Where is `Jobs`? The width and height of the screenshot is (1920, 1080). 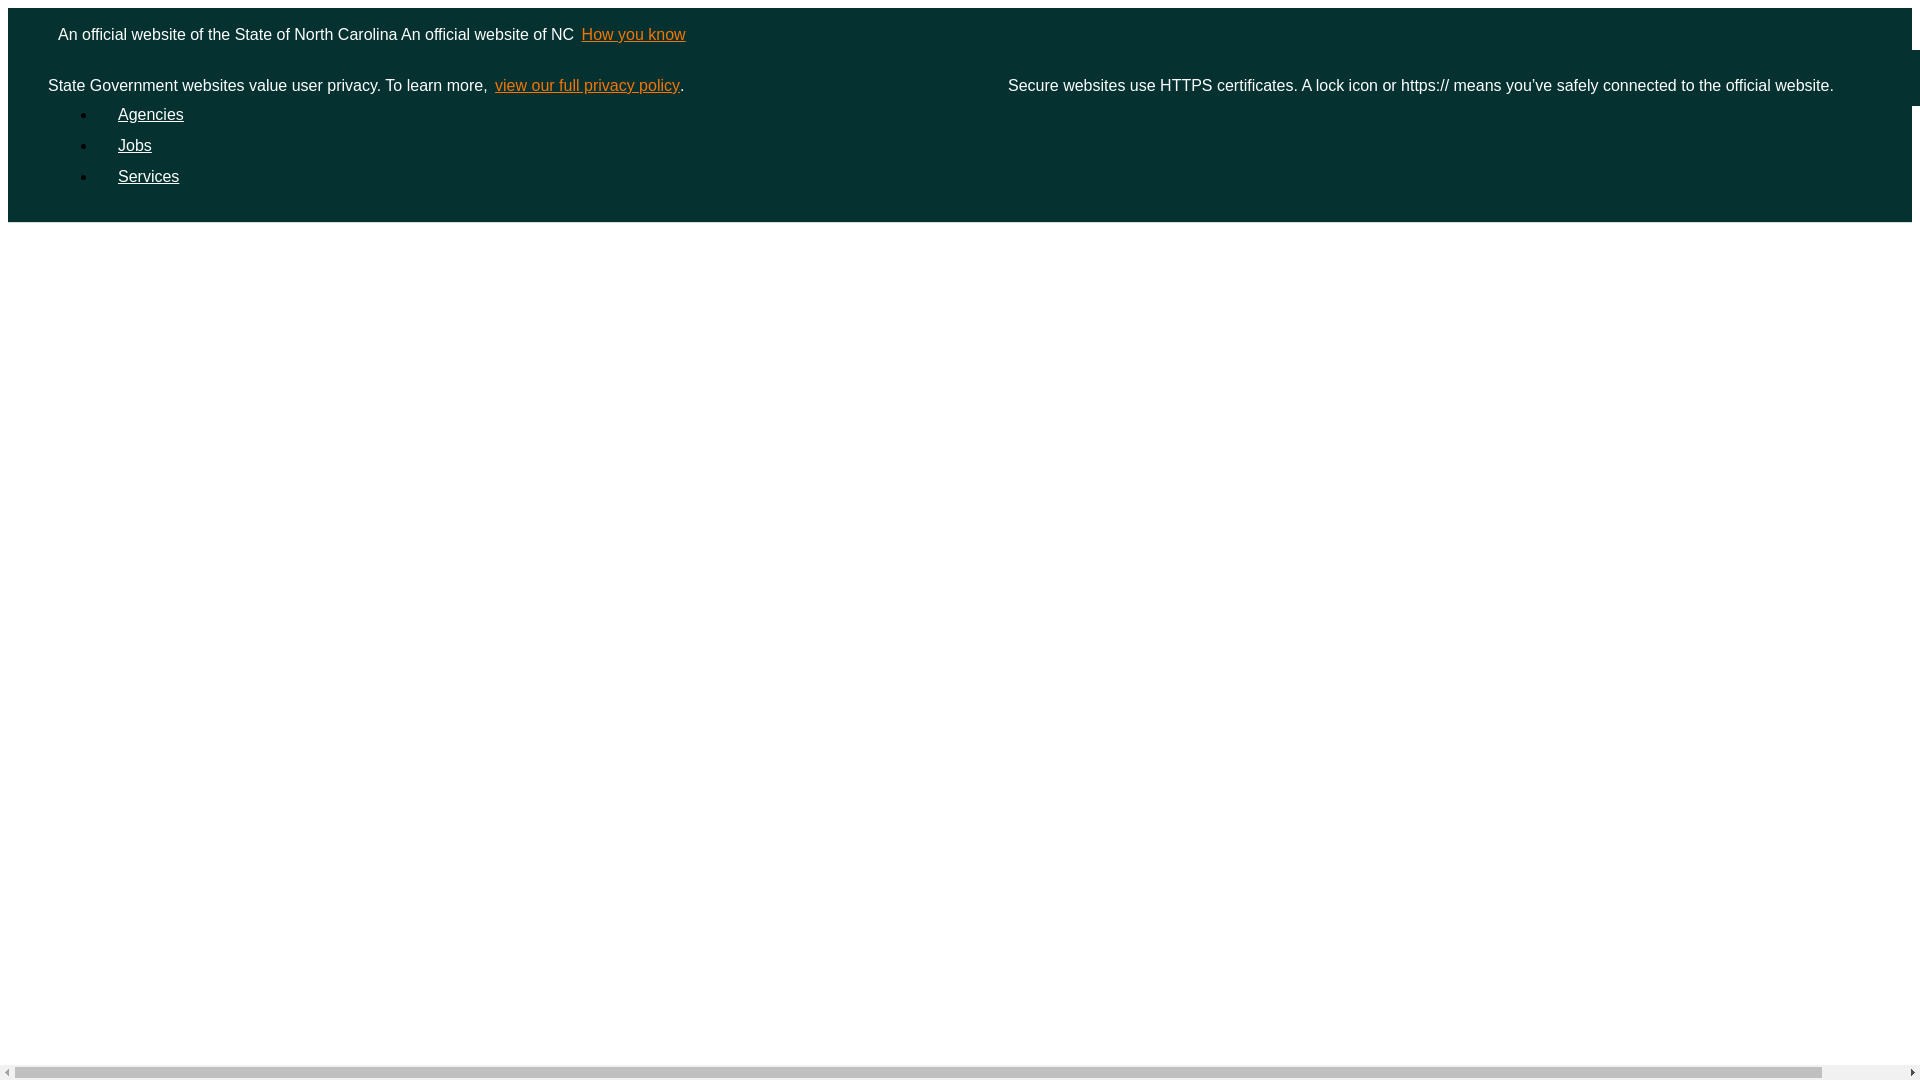 Jobs is located at coordinates (134, 146).